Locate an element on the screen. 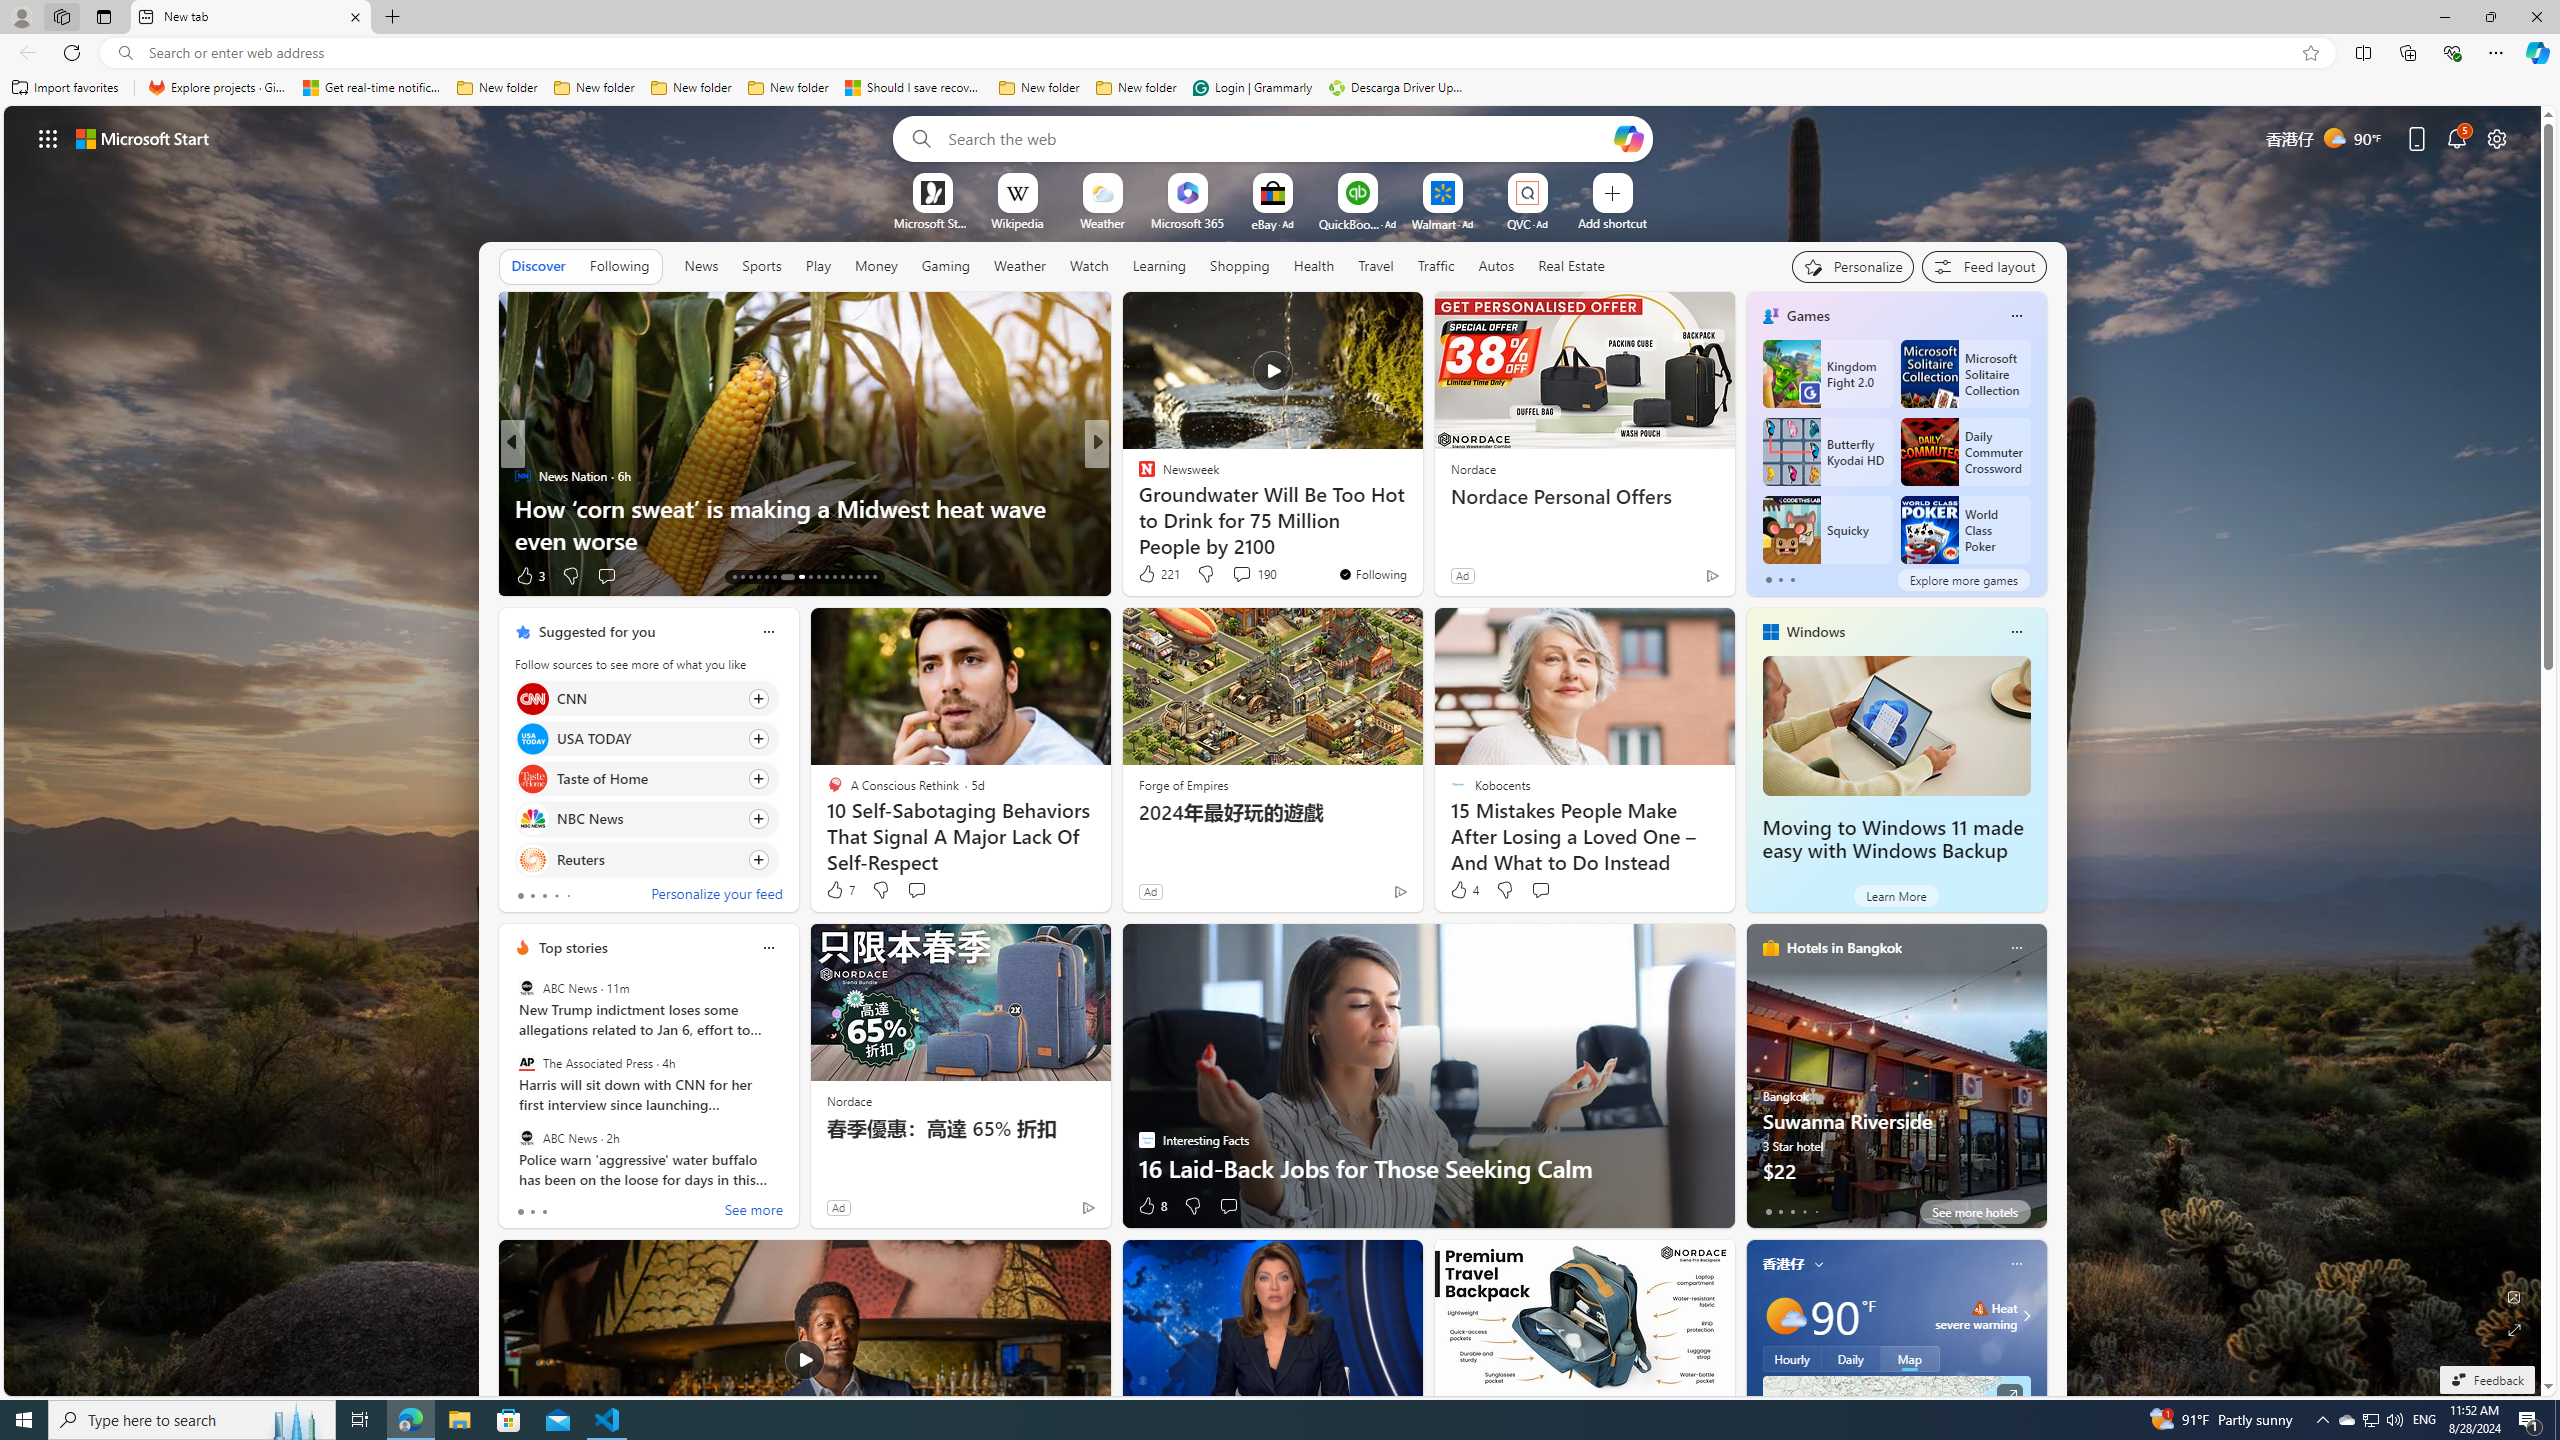 The height and width of the screenshot is (1440, 2560). 7 Like is located at coordinates (839, 890).